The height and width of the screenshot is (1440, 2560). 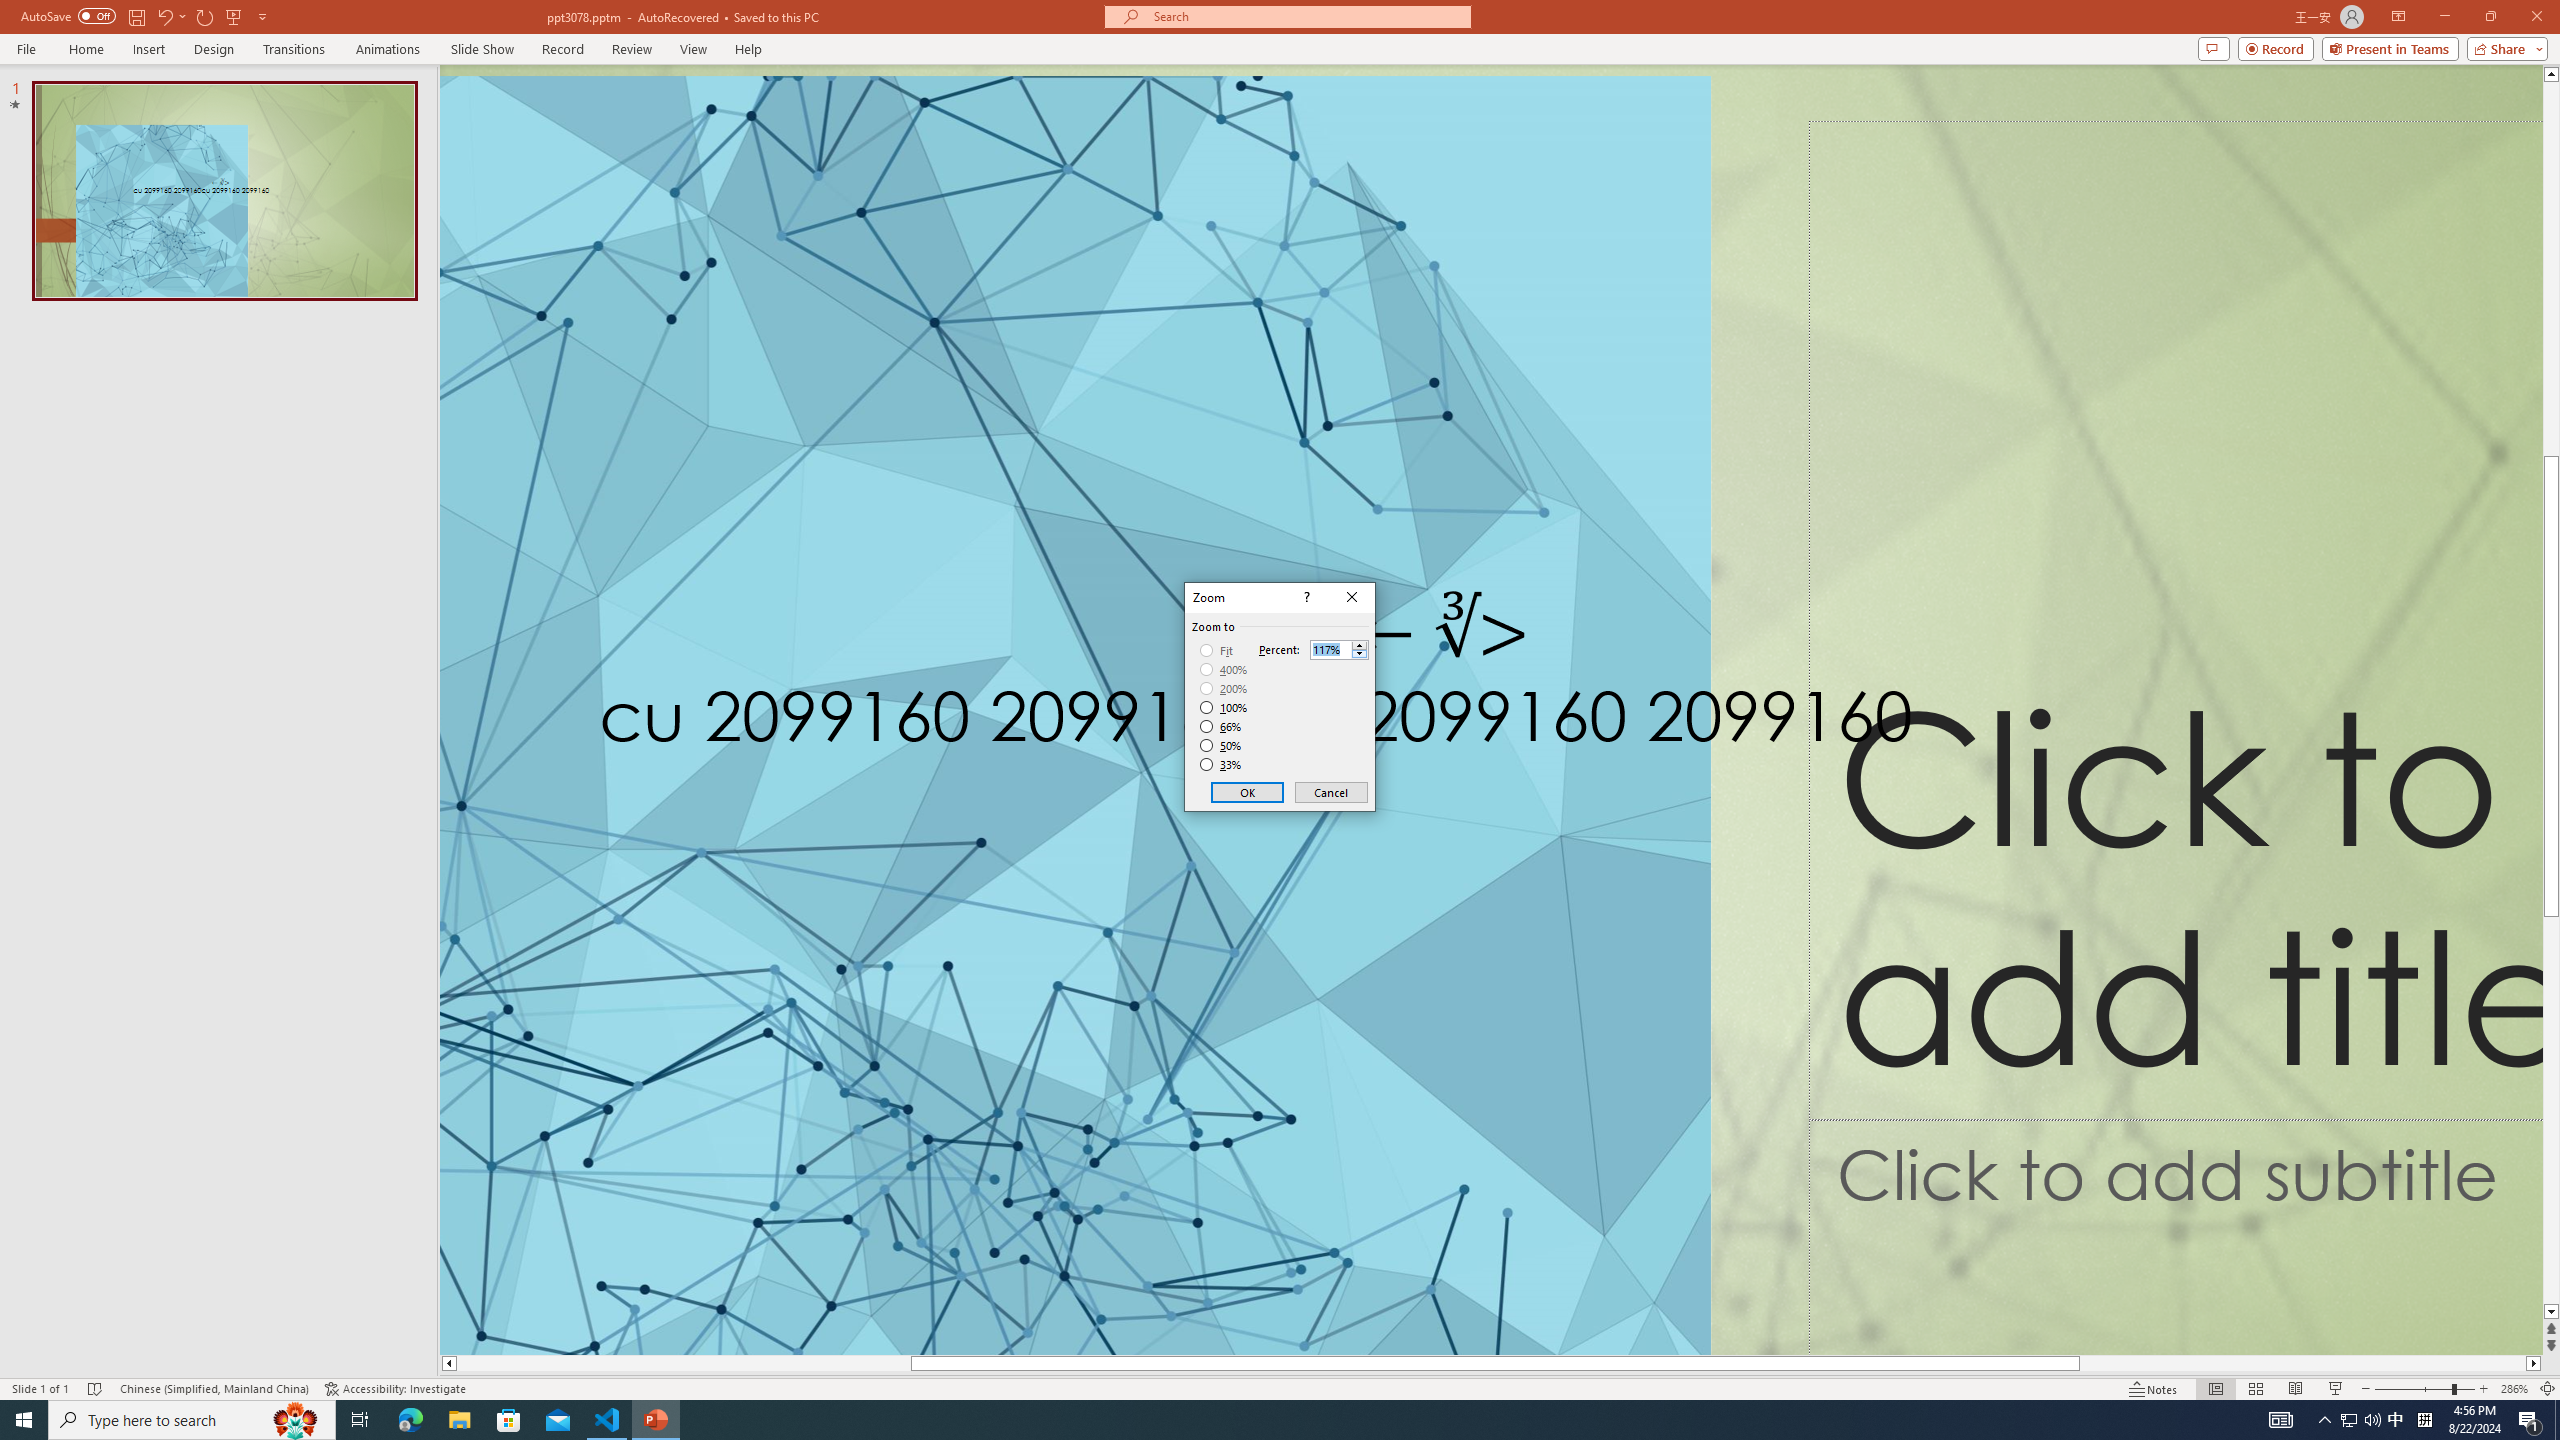 What do you see at coordinates (1222, 765) in the screenshot?
I see `33%` at bounding box center [1222, 765].